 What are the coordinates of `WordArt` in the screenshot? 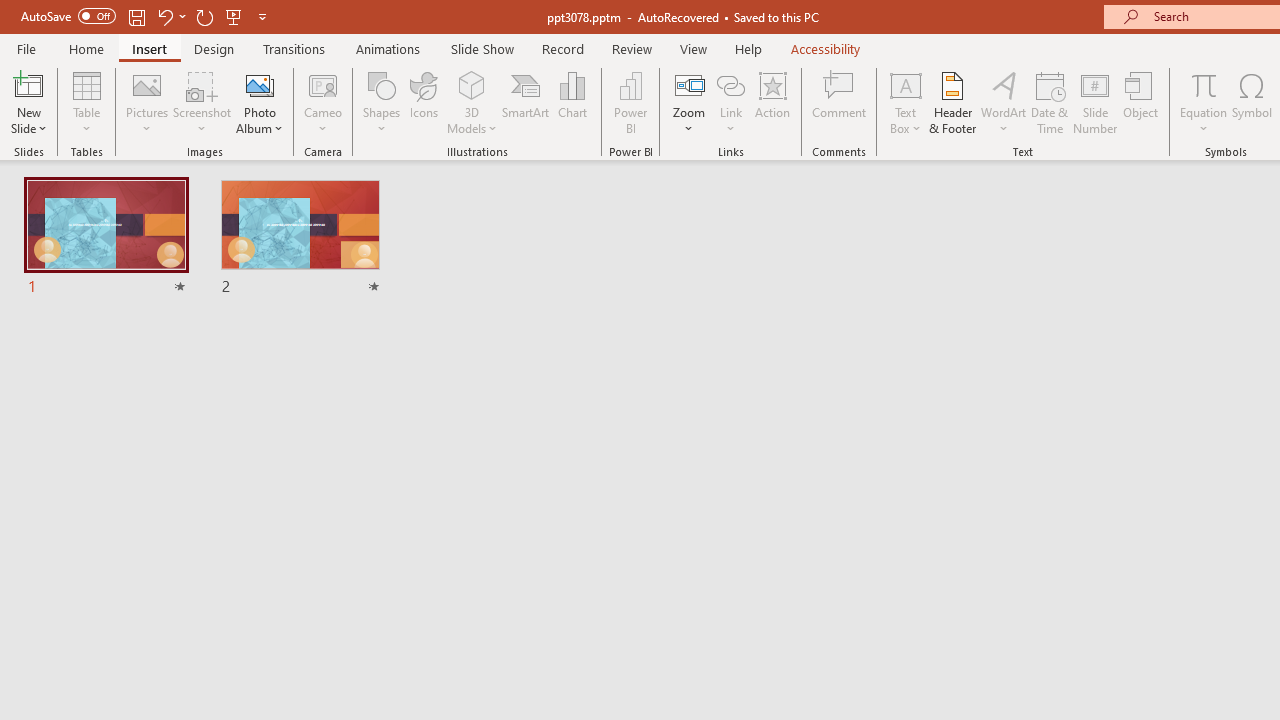 It's located at (1004, 102).